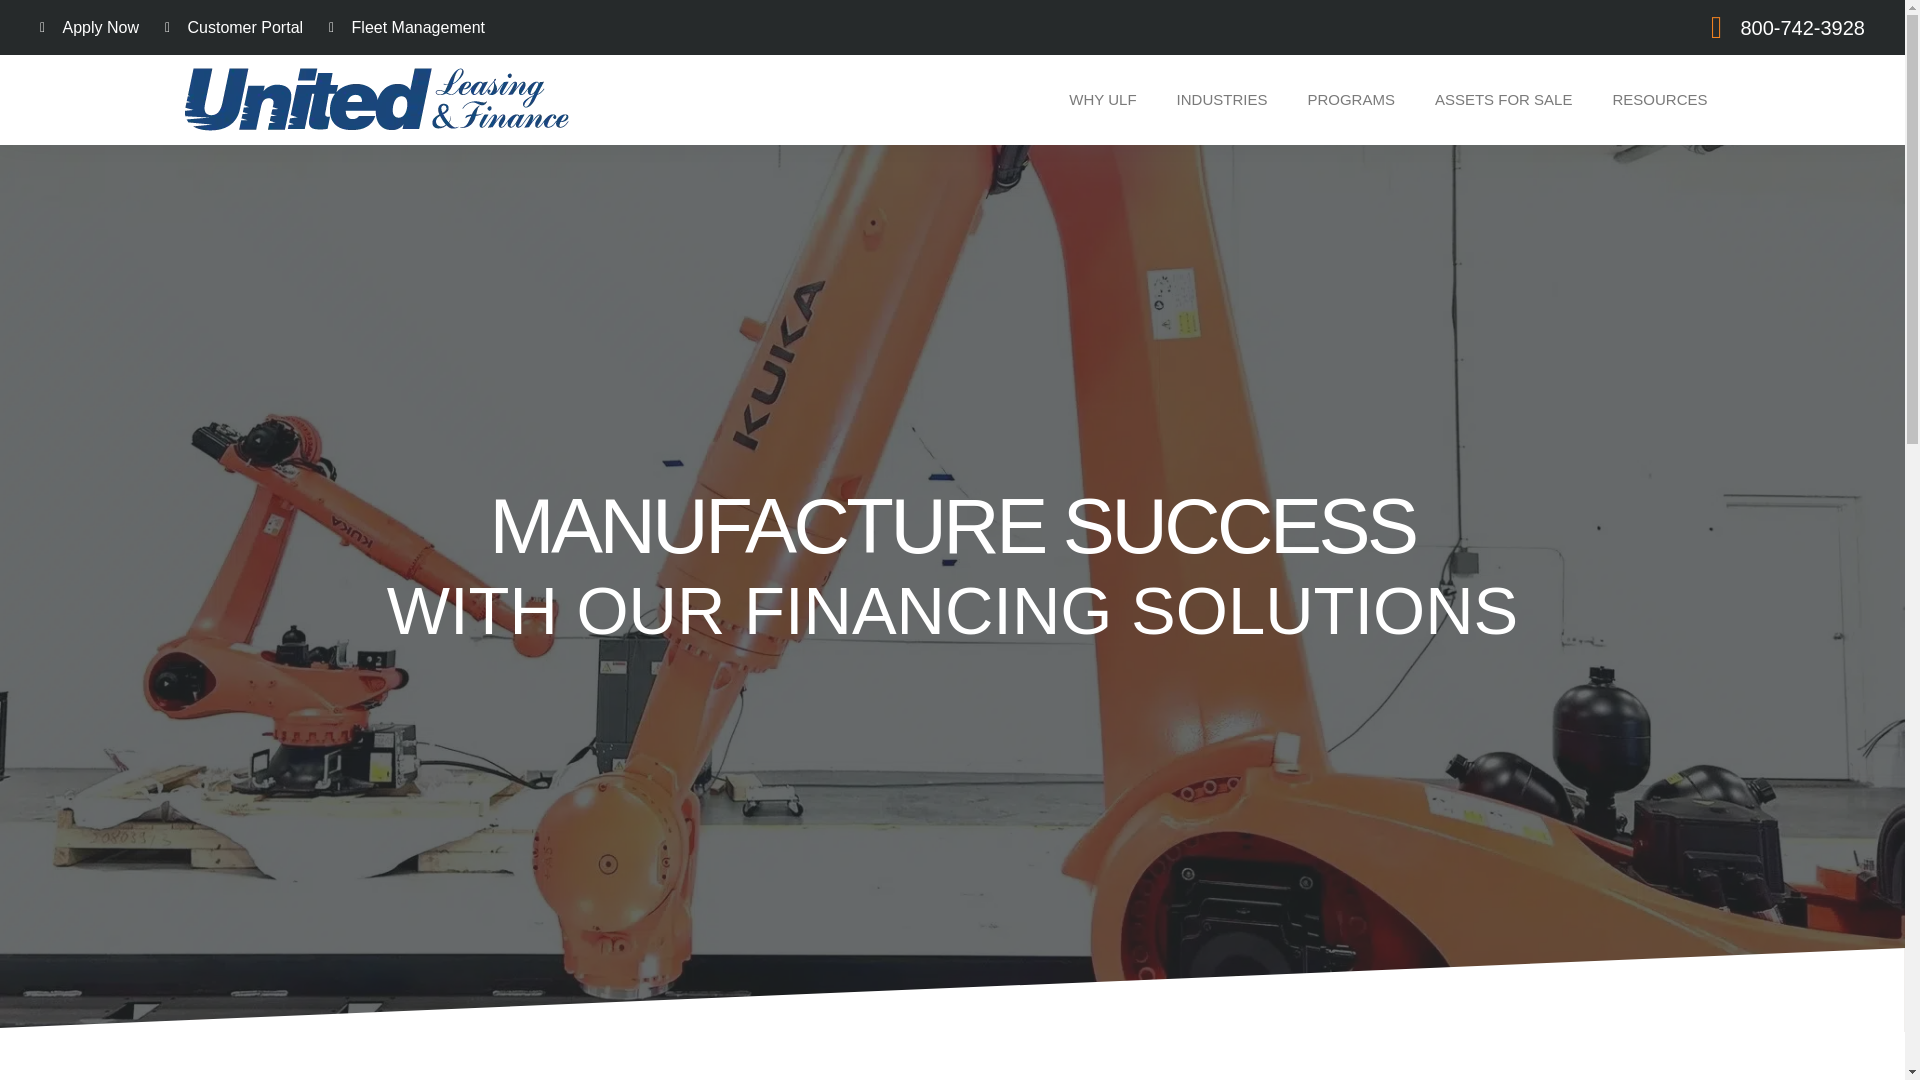 The height and width of the screenshot is (1080, 1920). I want to click on WHY ULF, so click(1102, 98).